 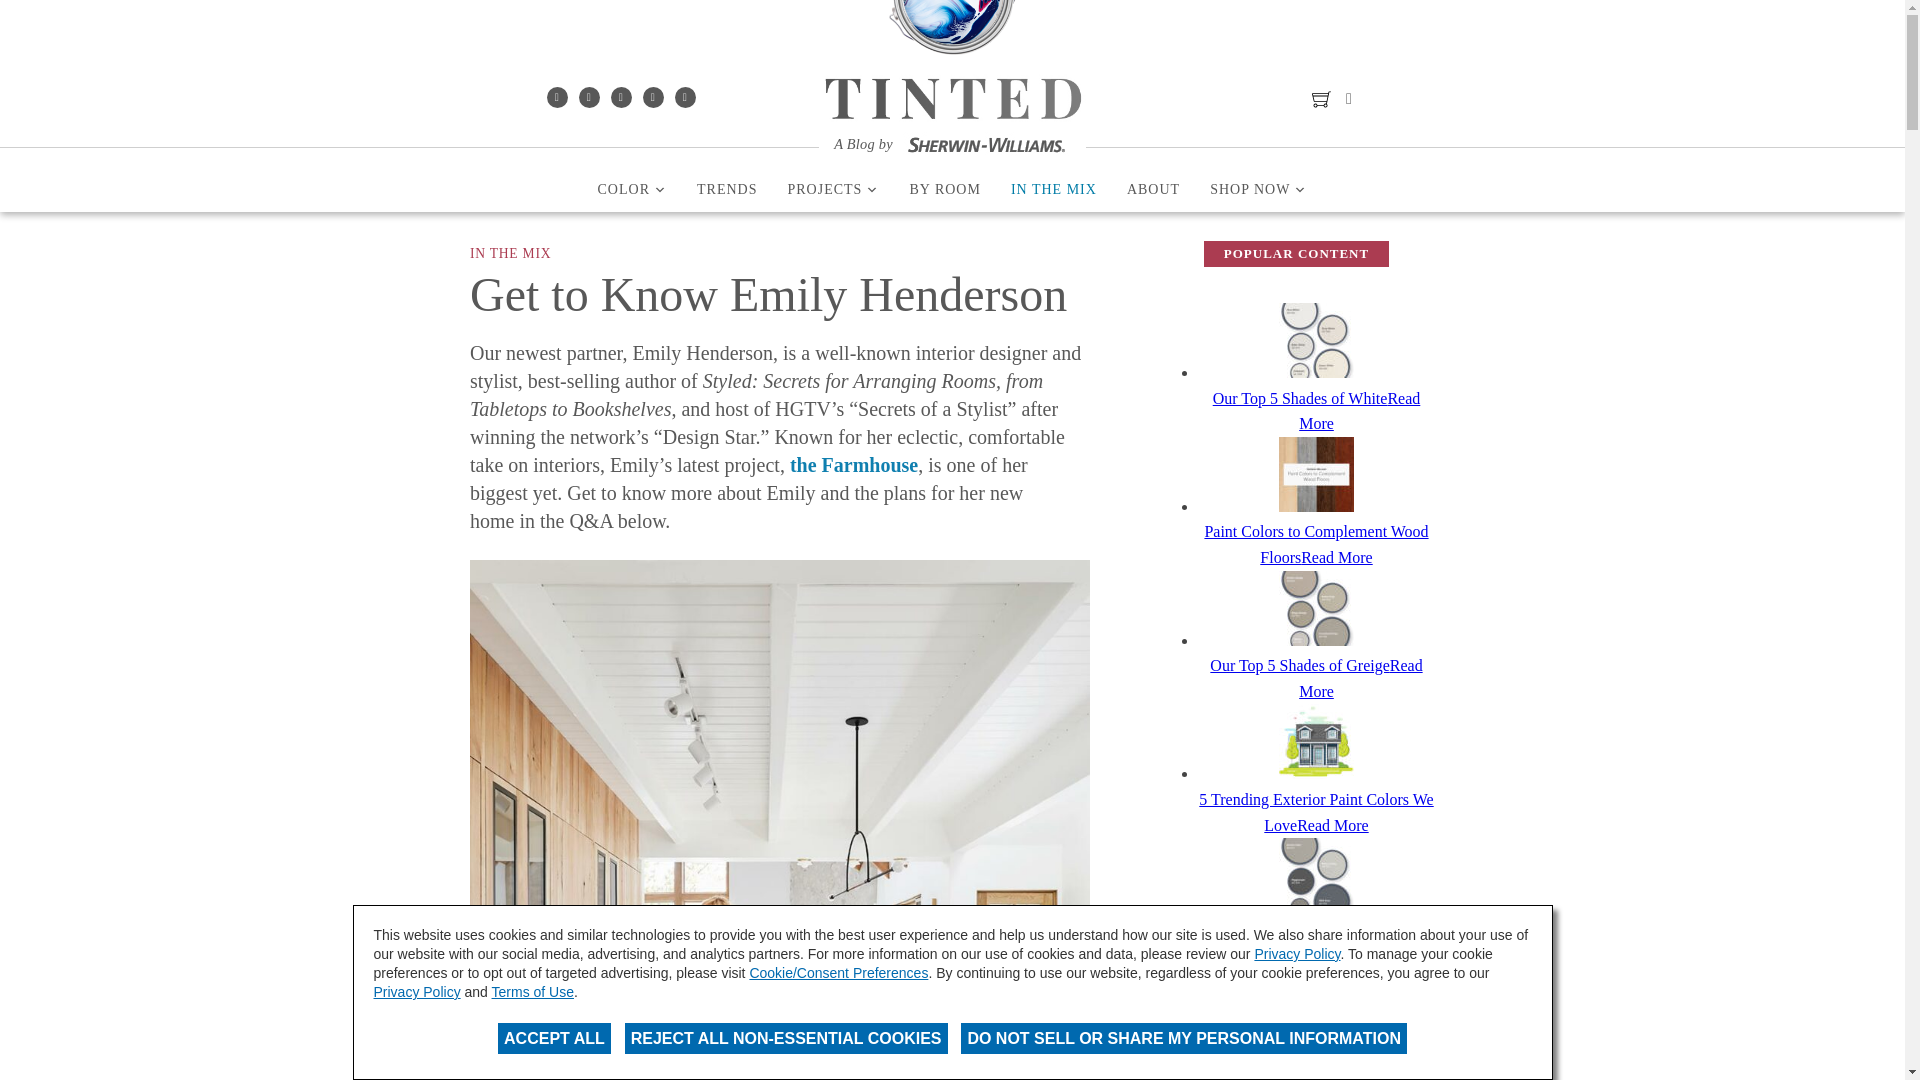 I want to click on instagram, so click(x=588, y=96).